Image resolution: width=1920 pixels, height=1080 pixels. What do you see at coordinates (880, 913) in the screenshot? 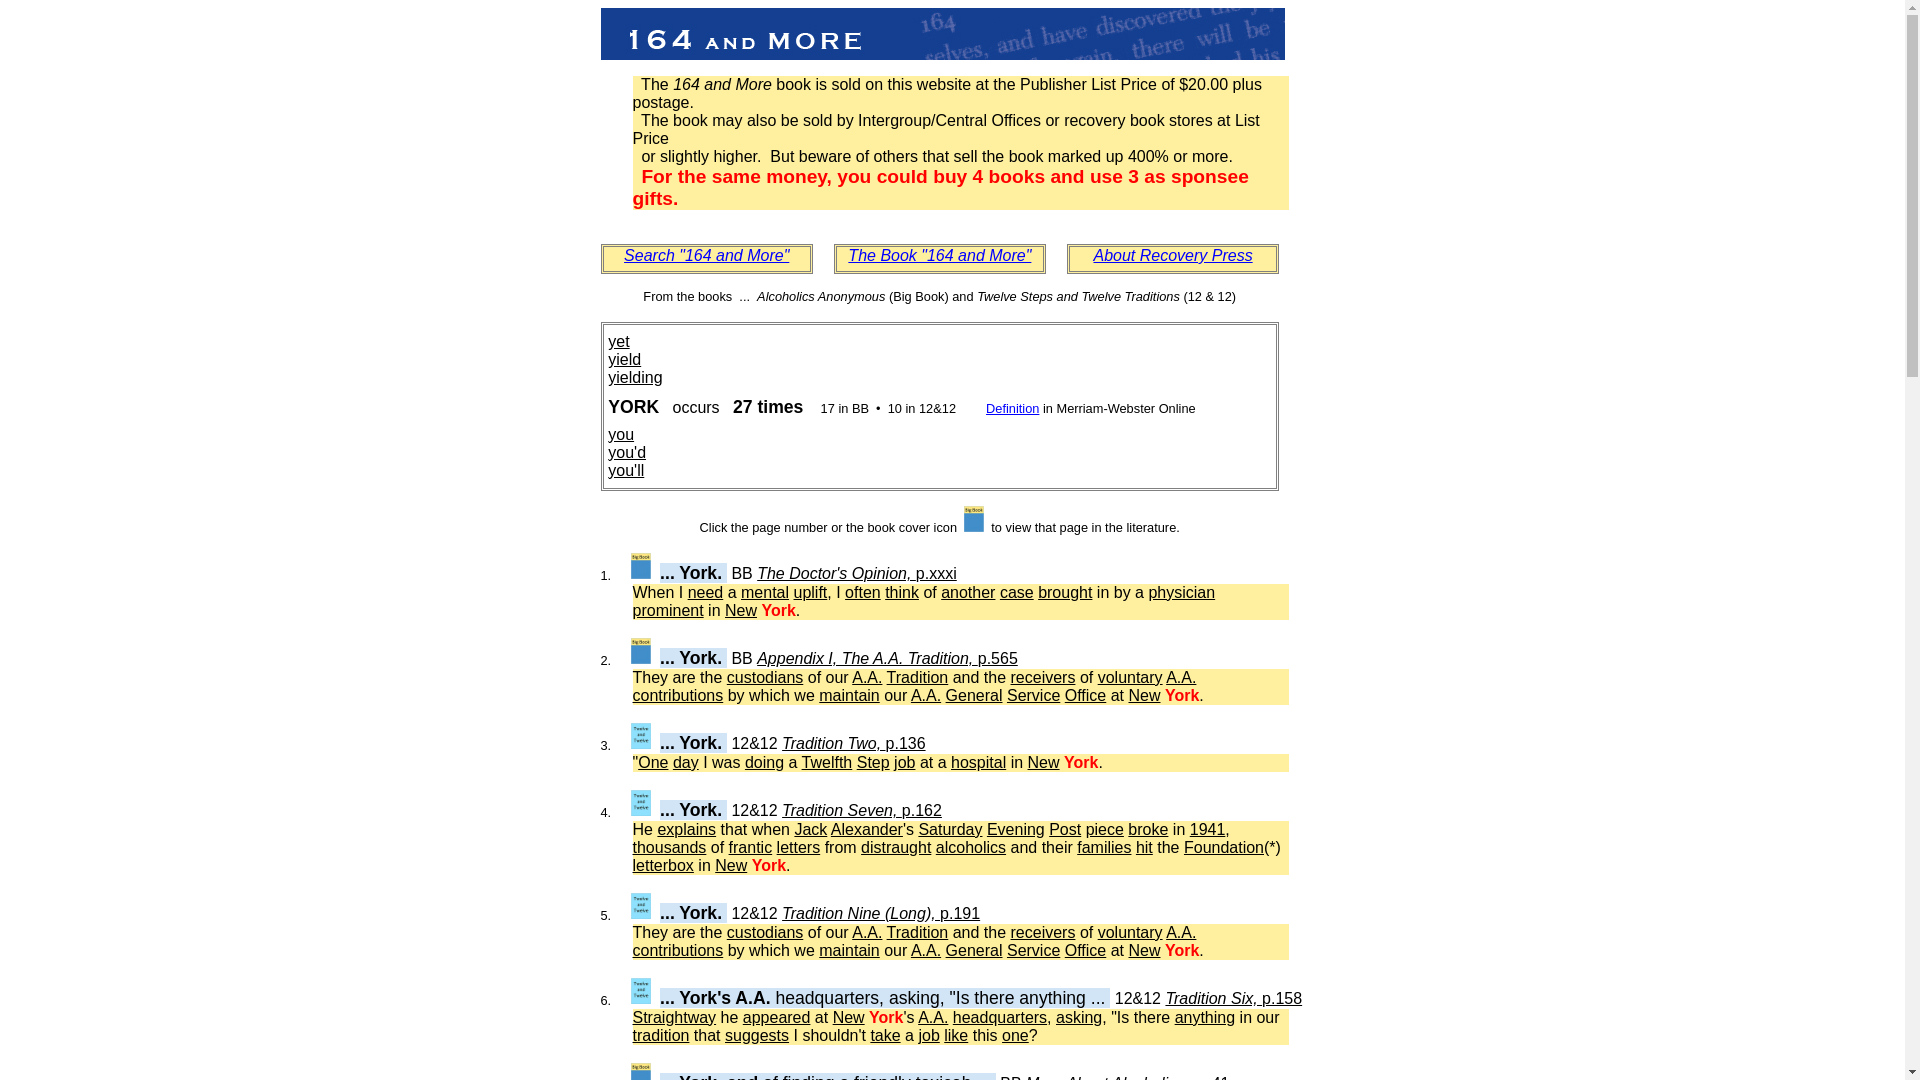
I see `Tradition Nine (Long), p.191` at bounding box center [880, 913].